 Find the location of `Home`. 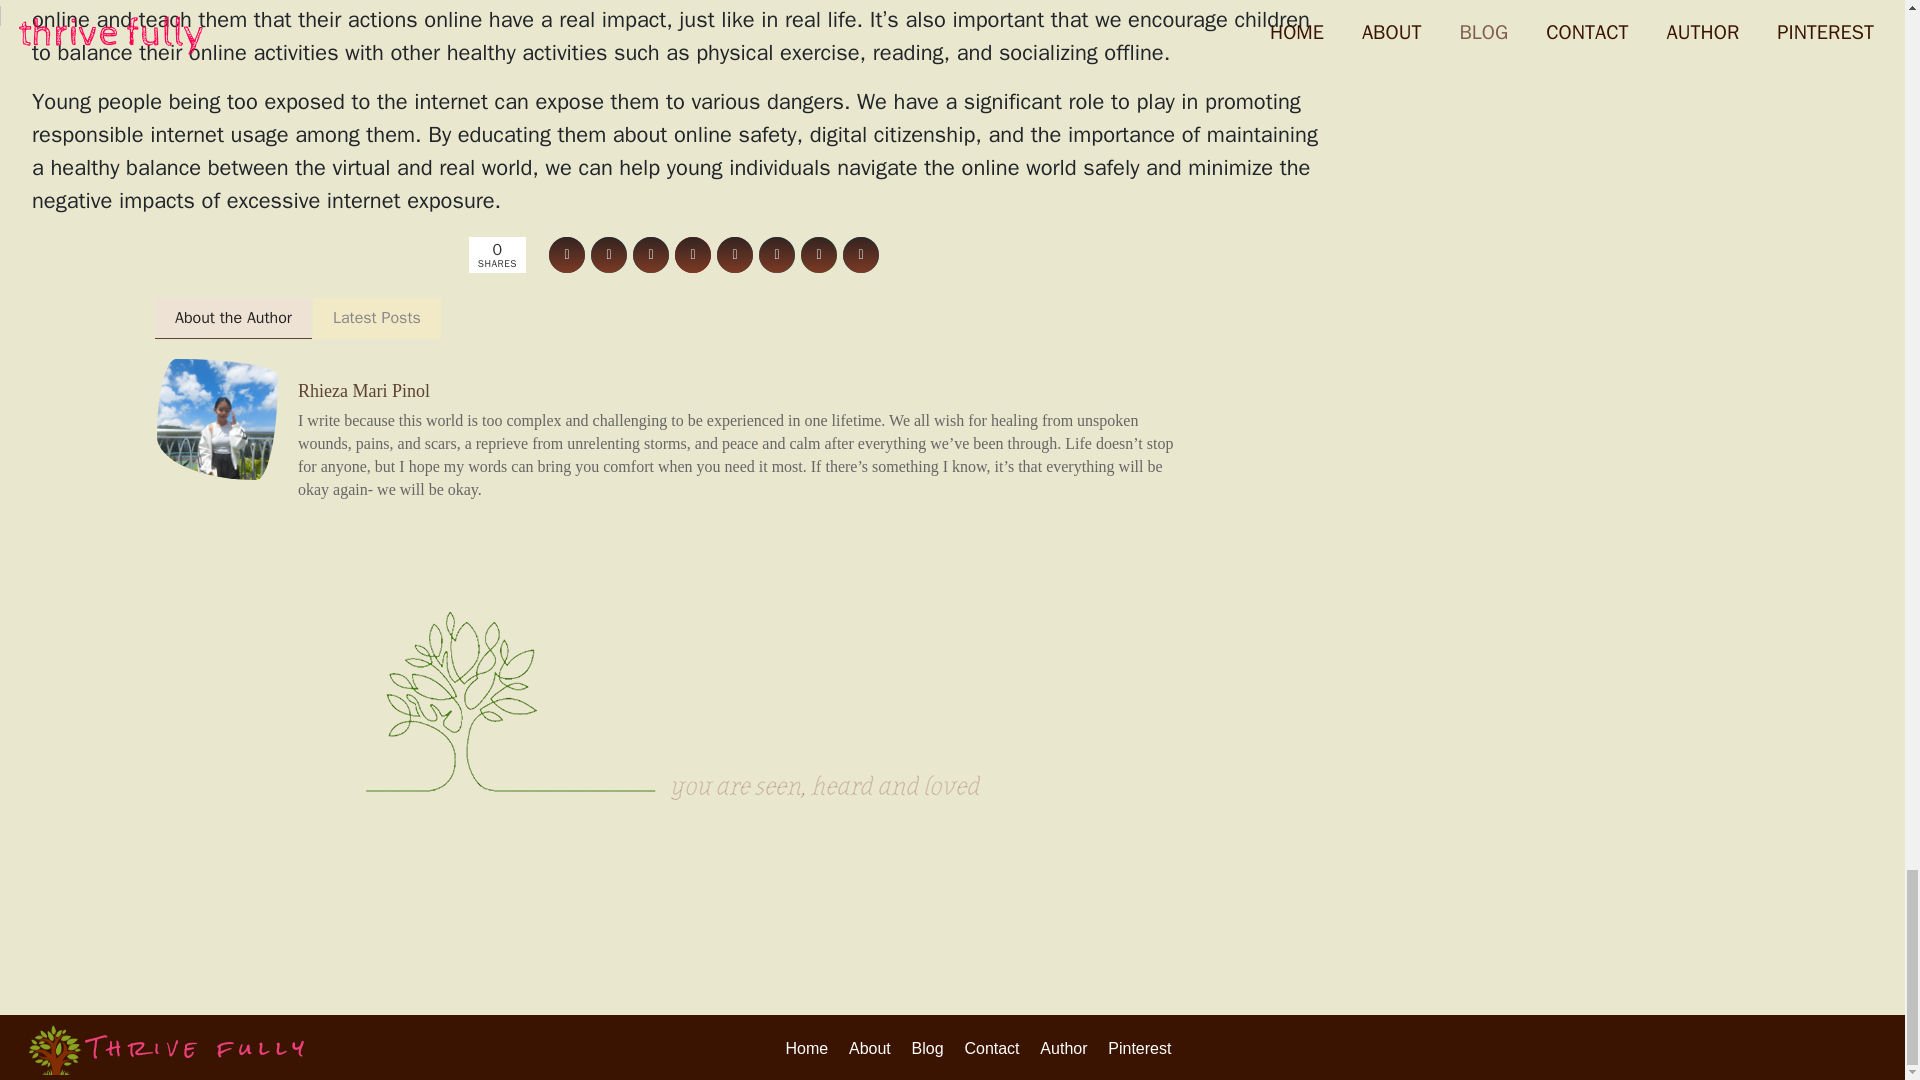

Home is located at coordinates (807, 1049).